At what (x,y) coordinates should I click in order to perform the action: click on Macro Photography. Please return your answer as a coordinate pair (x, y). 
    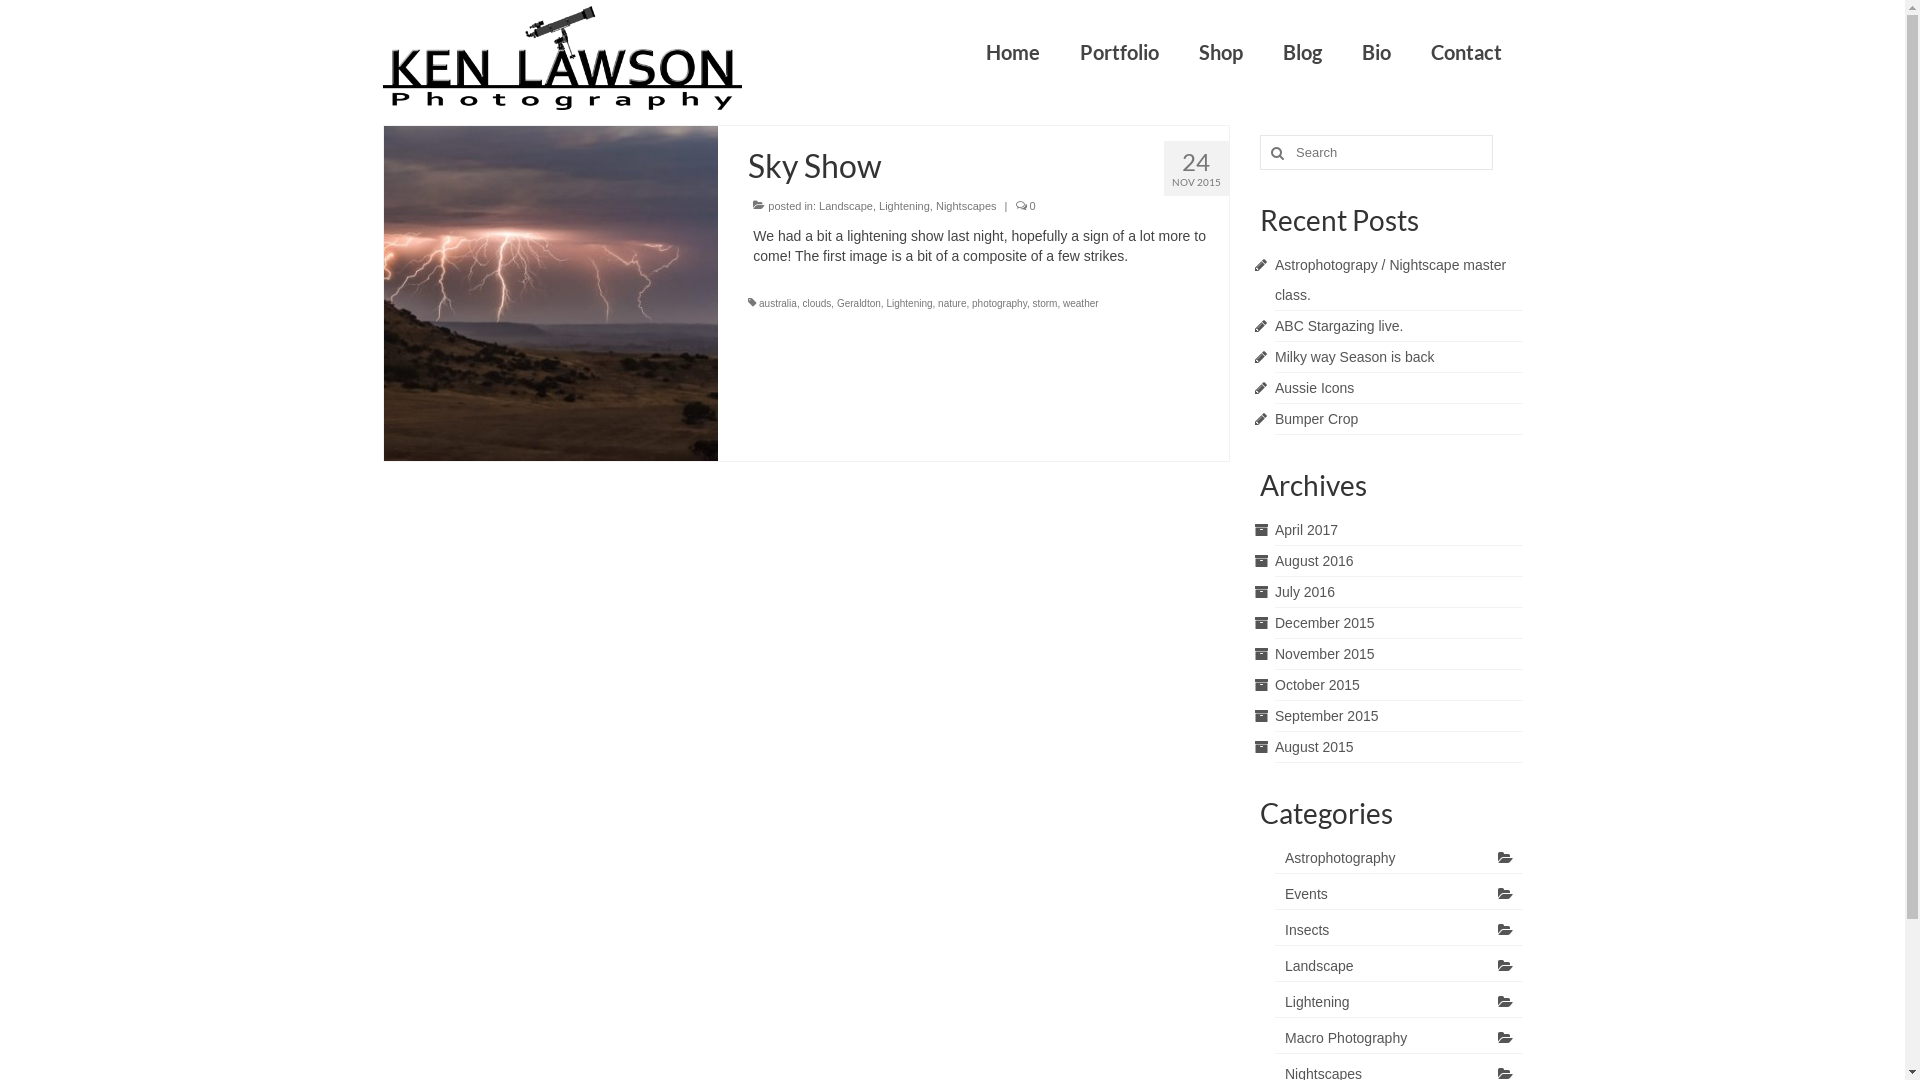
    Looking at the image, I should click on (1399, 1038).